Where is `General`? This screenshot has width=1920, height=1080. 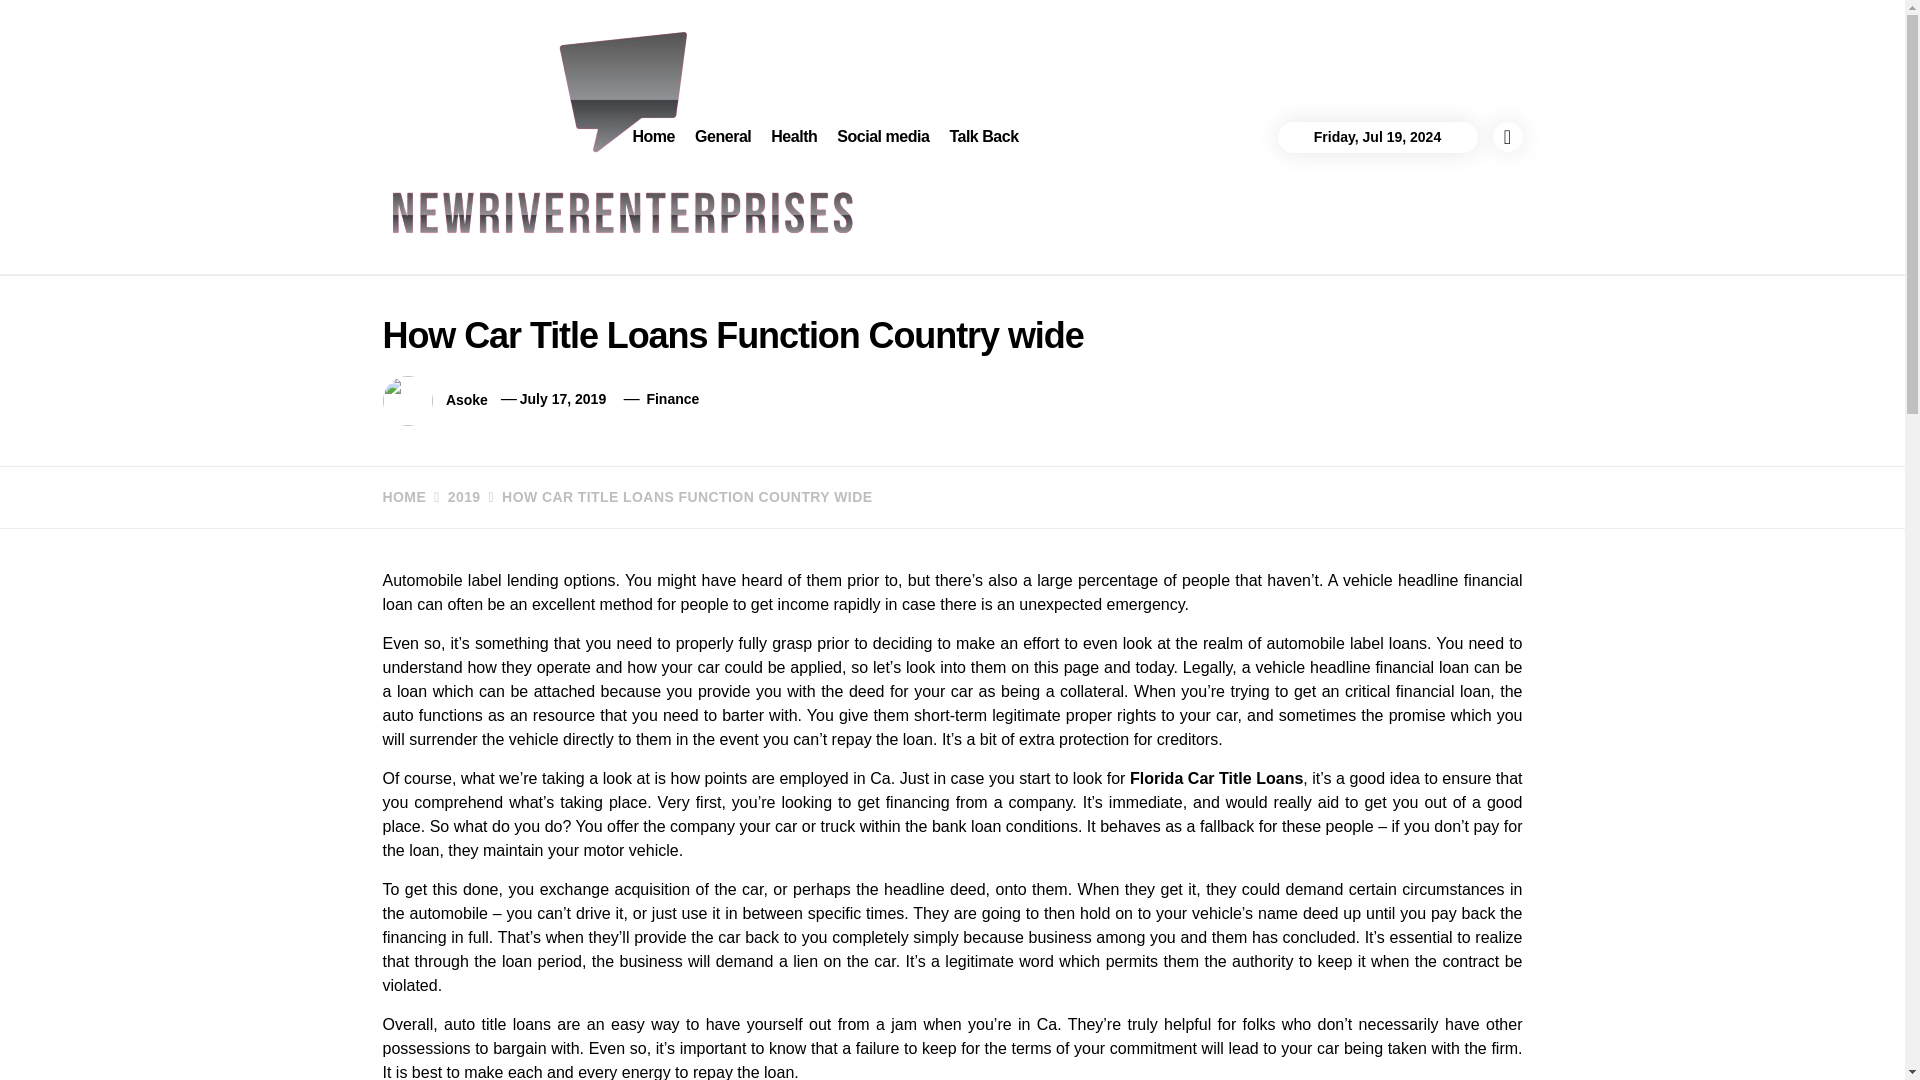
General is located at coordinates (722, 137).